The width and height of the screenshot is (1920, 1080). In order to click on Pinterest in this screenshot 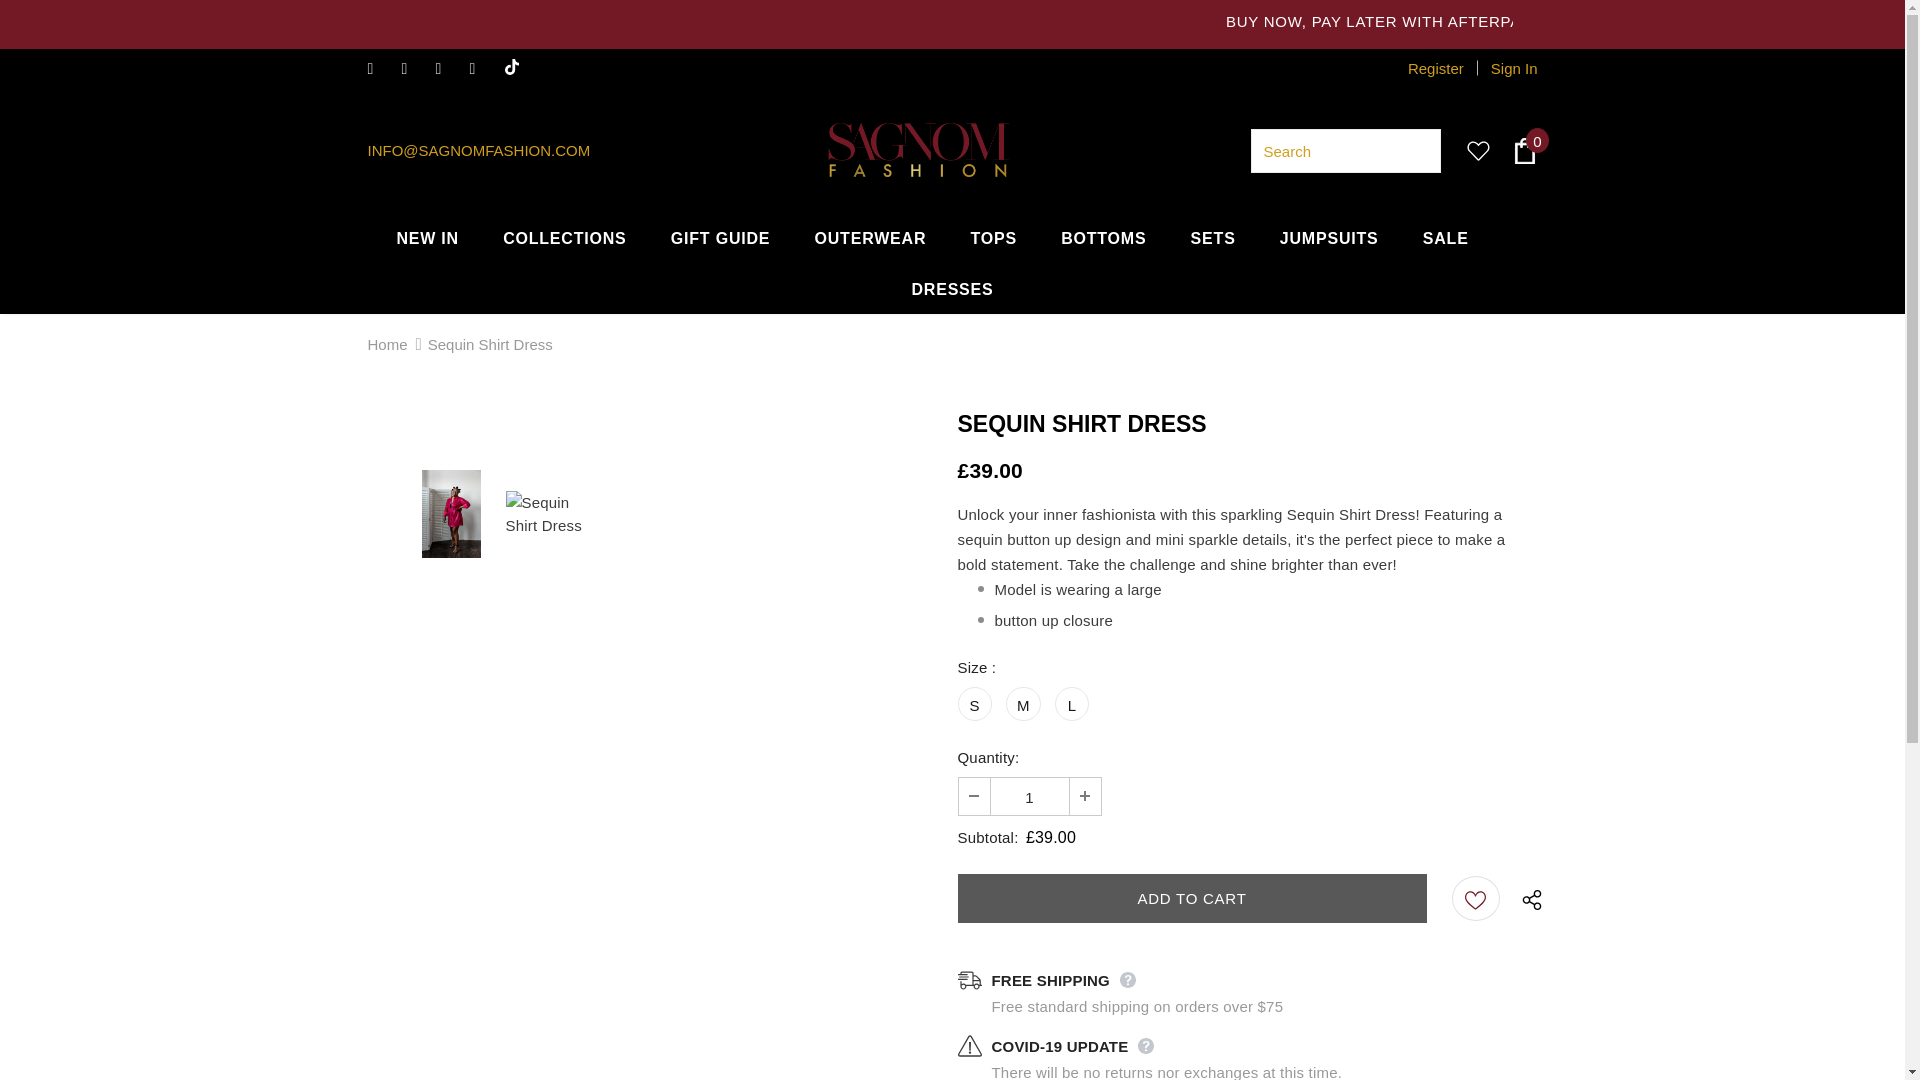, I will do `click(448, 70)`.